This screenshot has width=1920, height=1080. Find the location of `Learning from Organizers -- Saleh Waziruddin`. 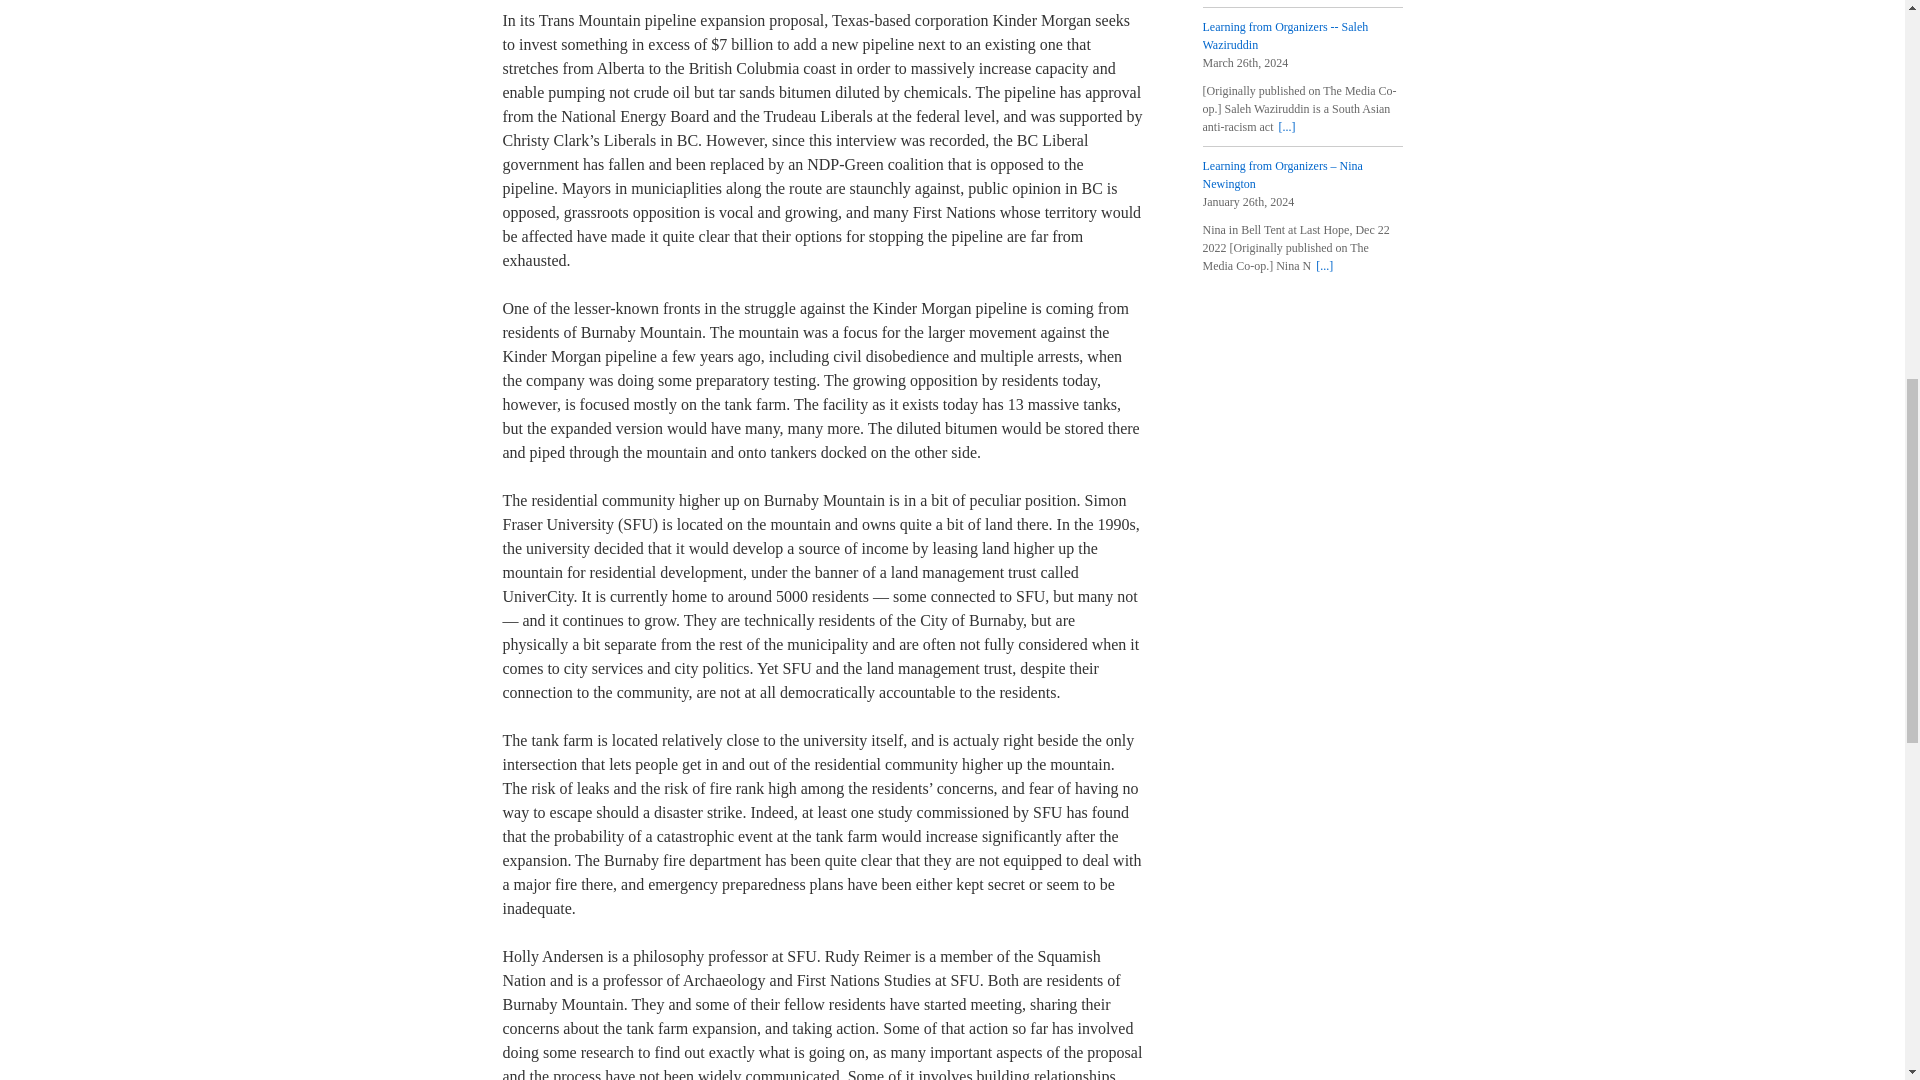

Learning from Organizers -- Saleh Waziruddin is located at coordinates (1286, 126).